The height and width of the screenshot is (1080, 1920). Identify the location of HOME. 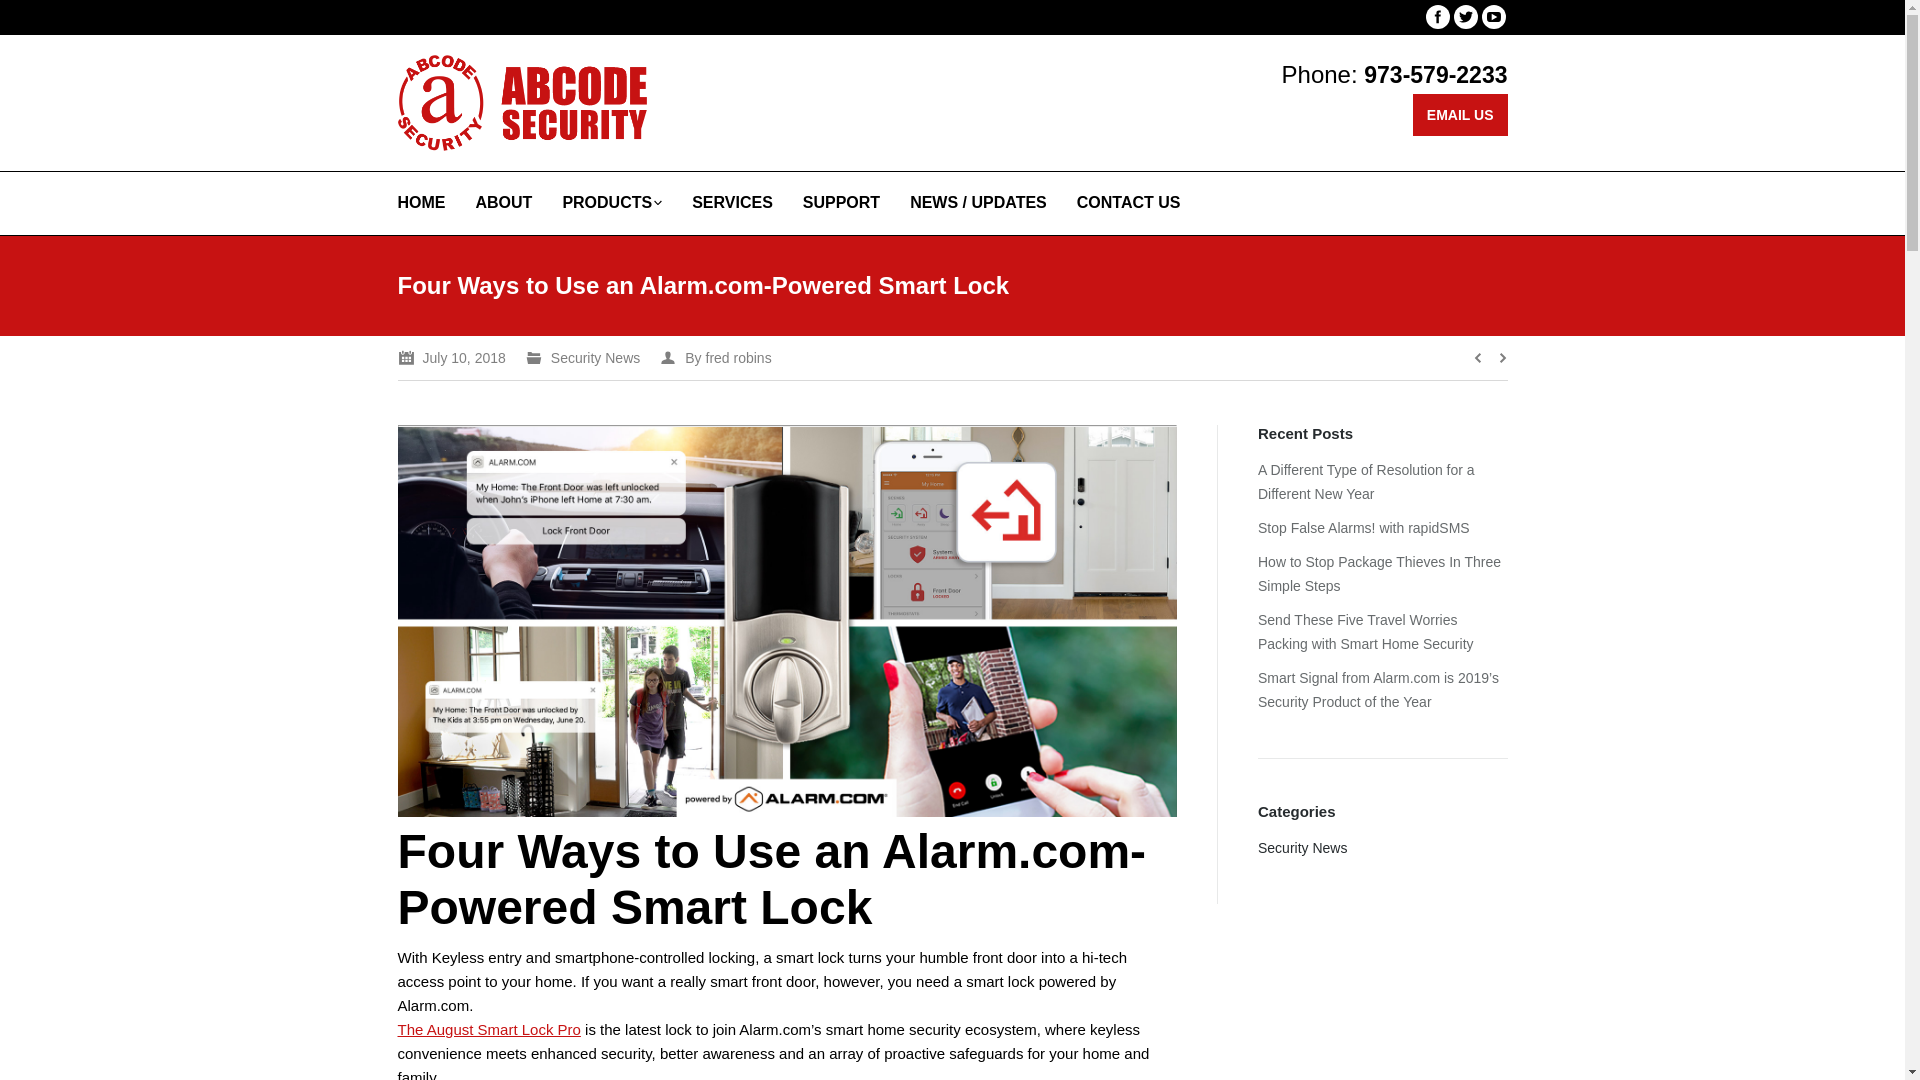
(421, 203).